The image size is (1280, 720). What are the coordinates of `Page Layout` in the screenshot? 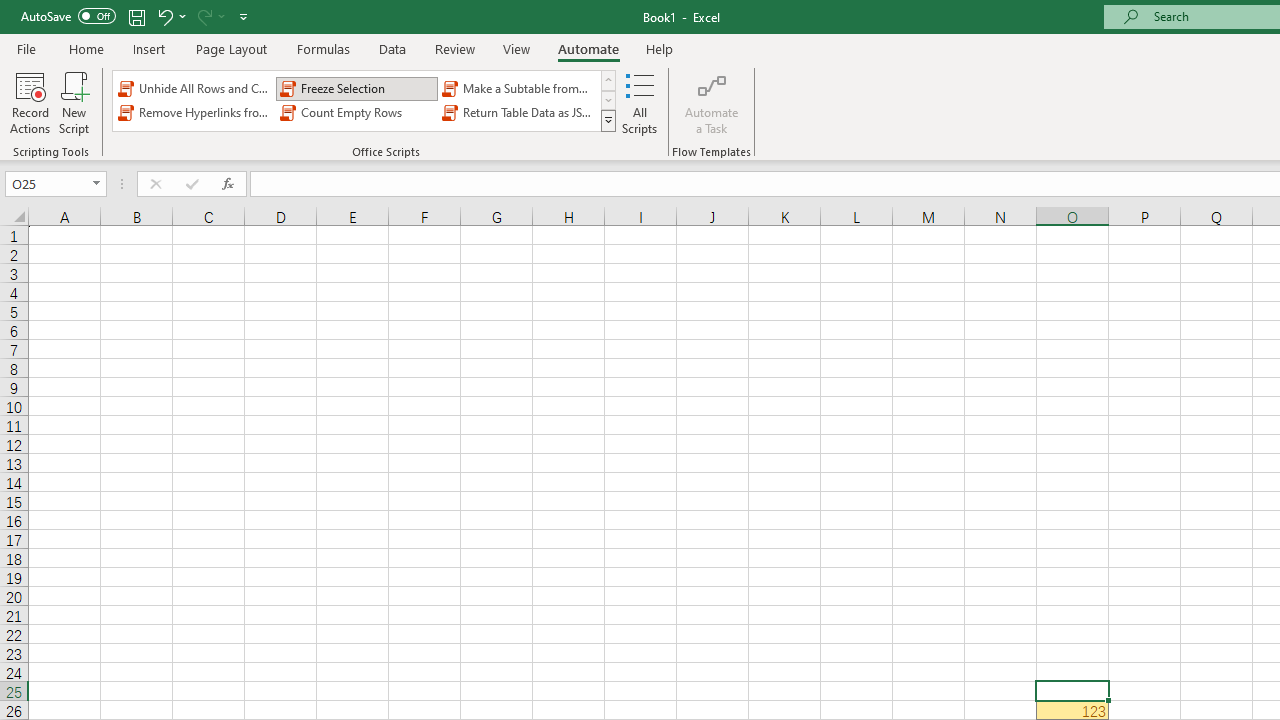 It's located at (230, 48).